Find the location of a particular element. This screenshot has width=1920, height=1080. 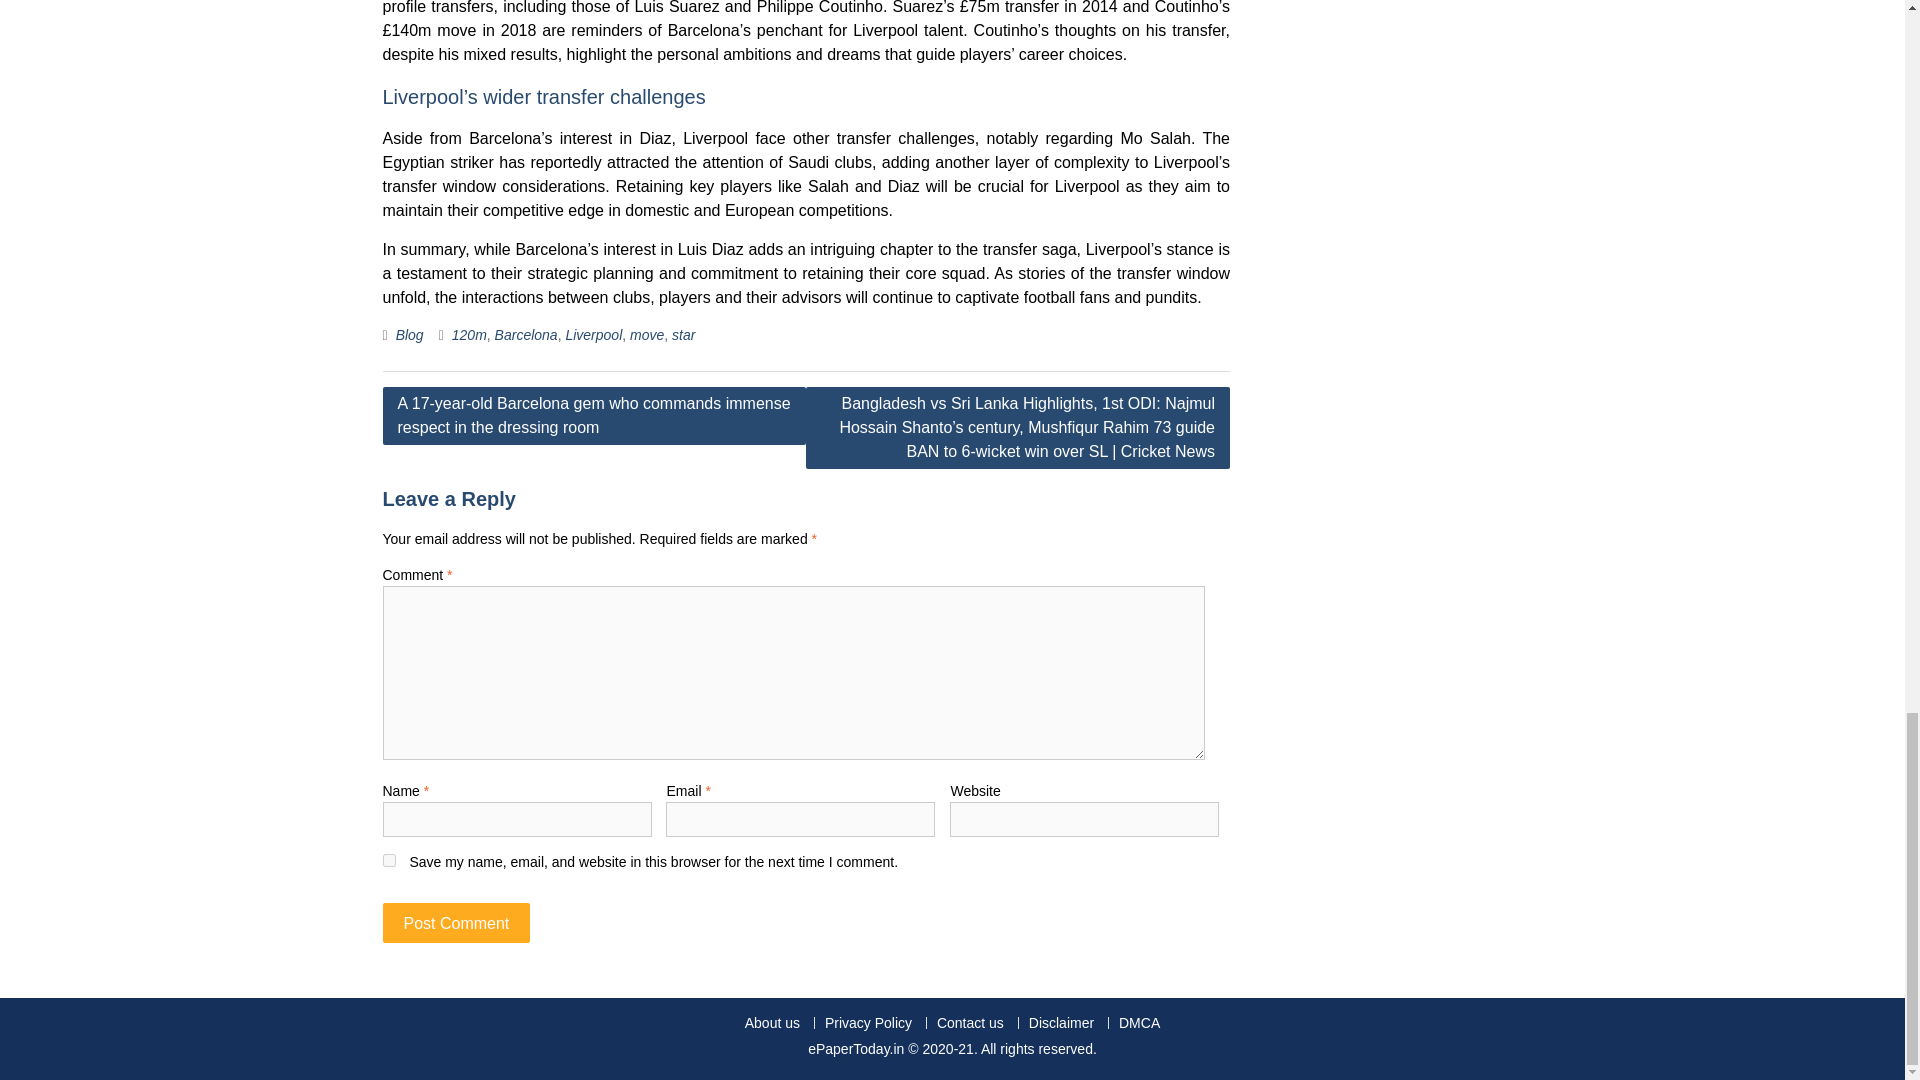

Post Comment is located at coordinates (456, 922).